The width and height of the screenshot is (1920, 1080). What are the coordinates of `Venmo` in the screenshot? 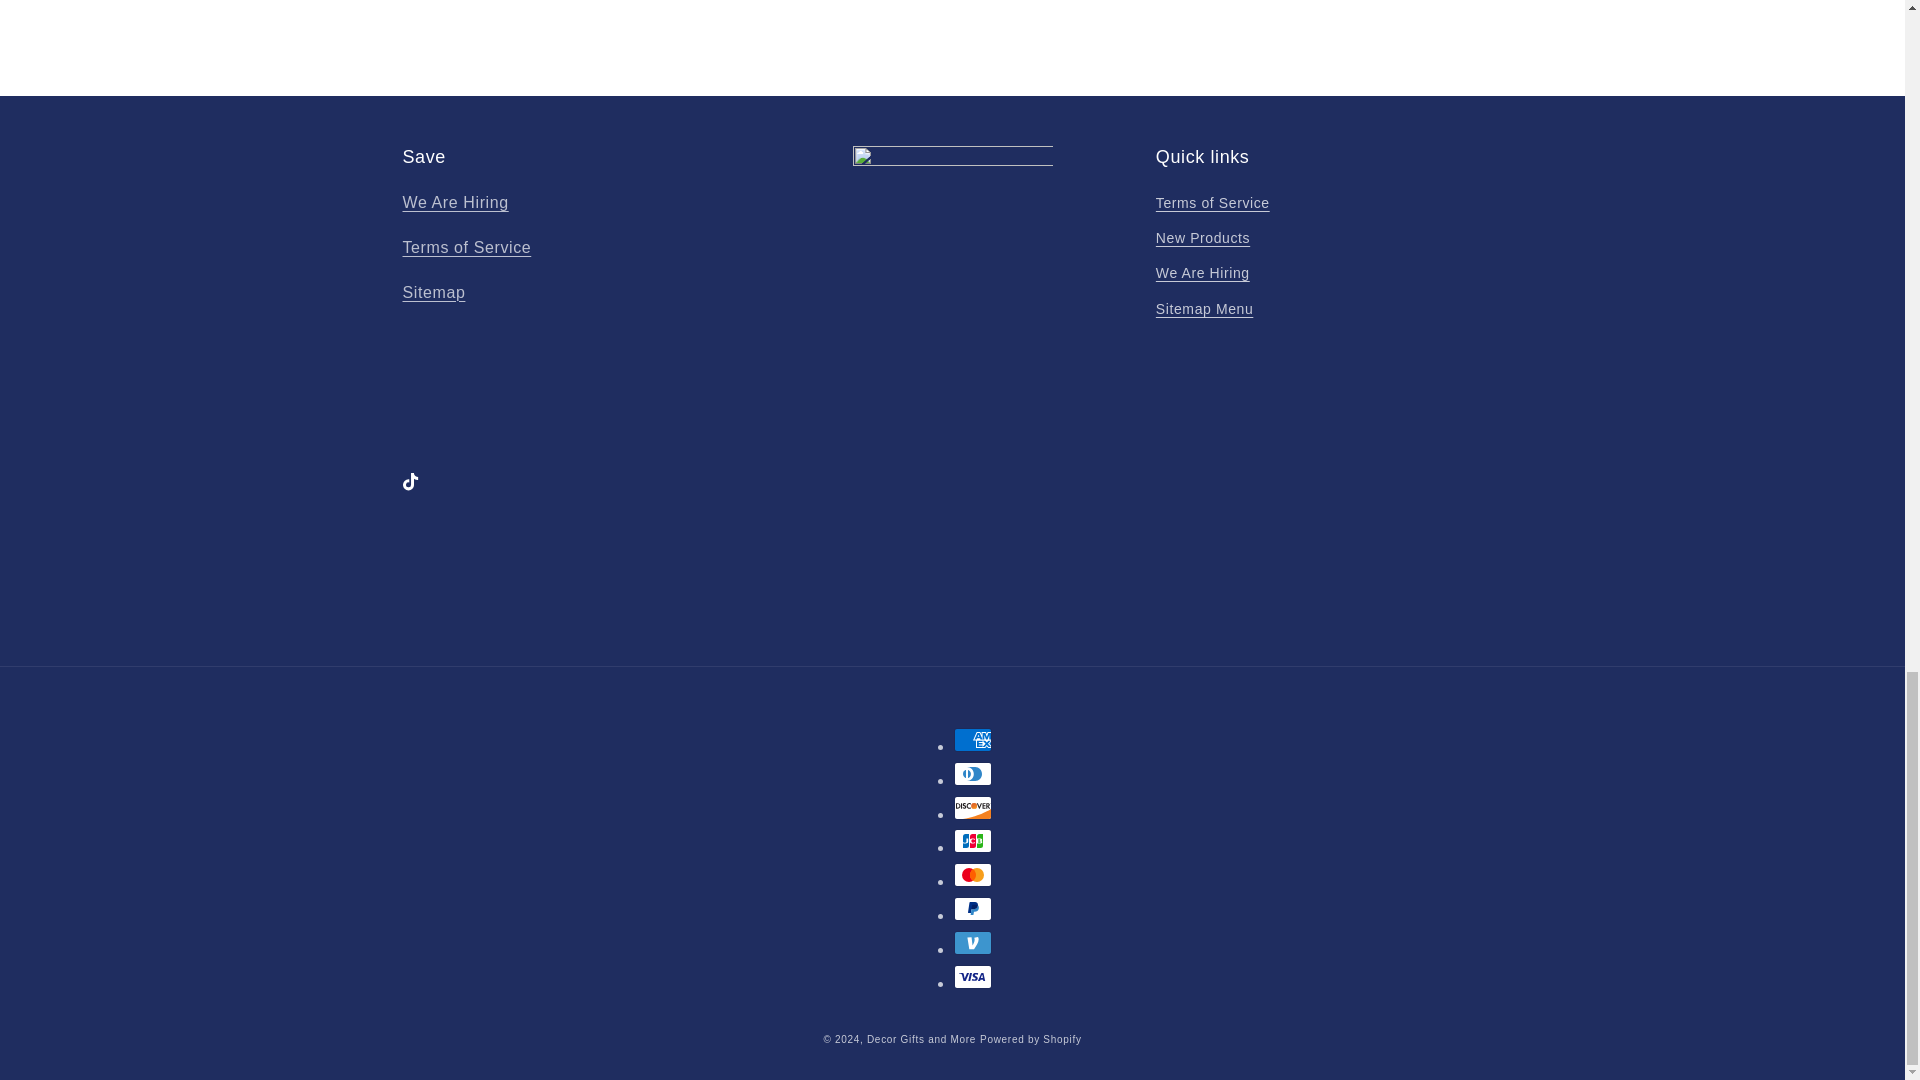 It's located at (973, 942).